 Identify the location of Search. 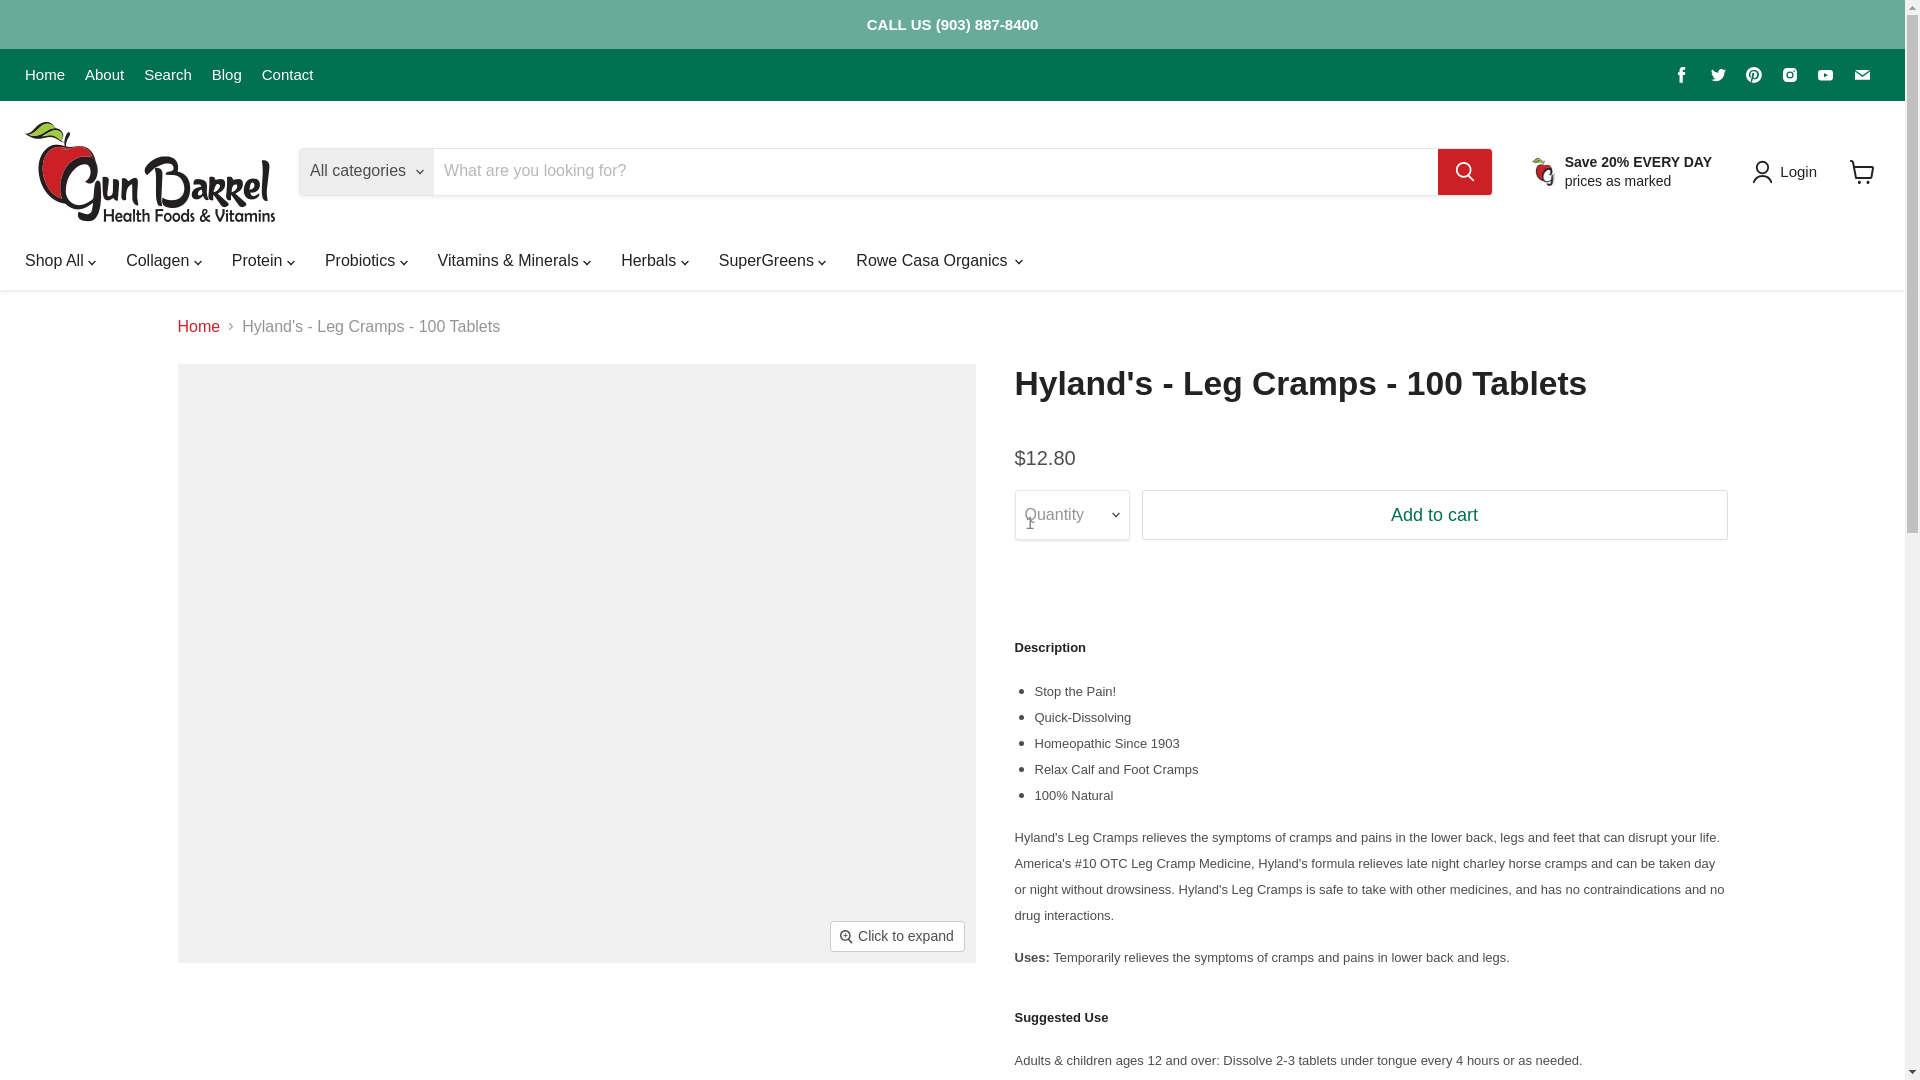
(168, 74).